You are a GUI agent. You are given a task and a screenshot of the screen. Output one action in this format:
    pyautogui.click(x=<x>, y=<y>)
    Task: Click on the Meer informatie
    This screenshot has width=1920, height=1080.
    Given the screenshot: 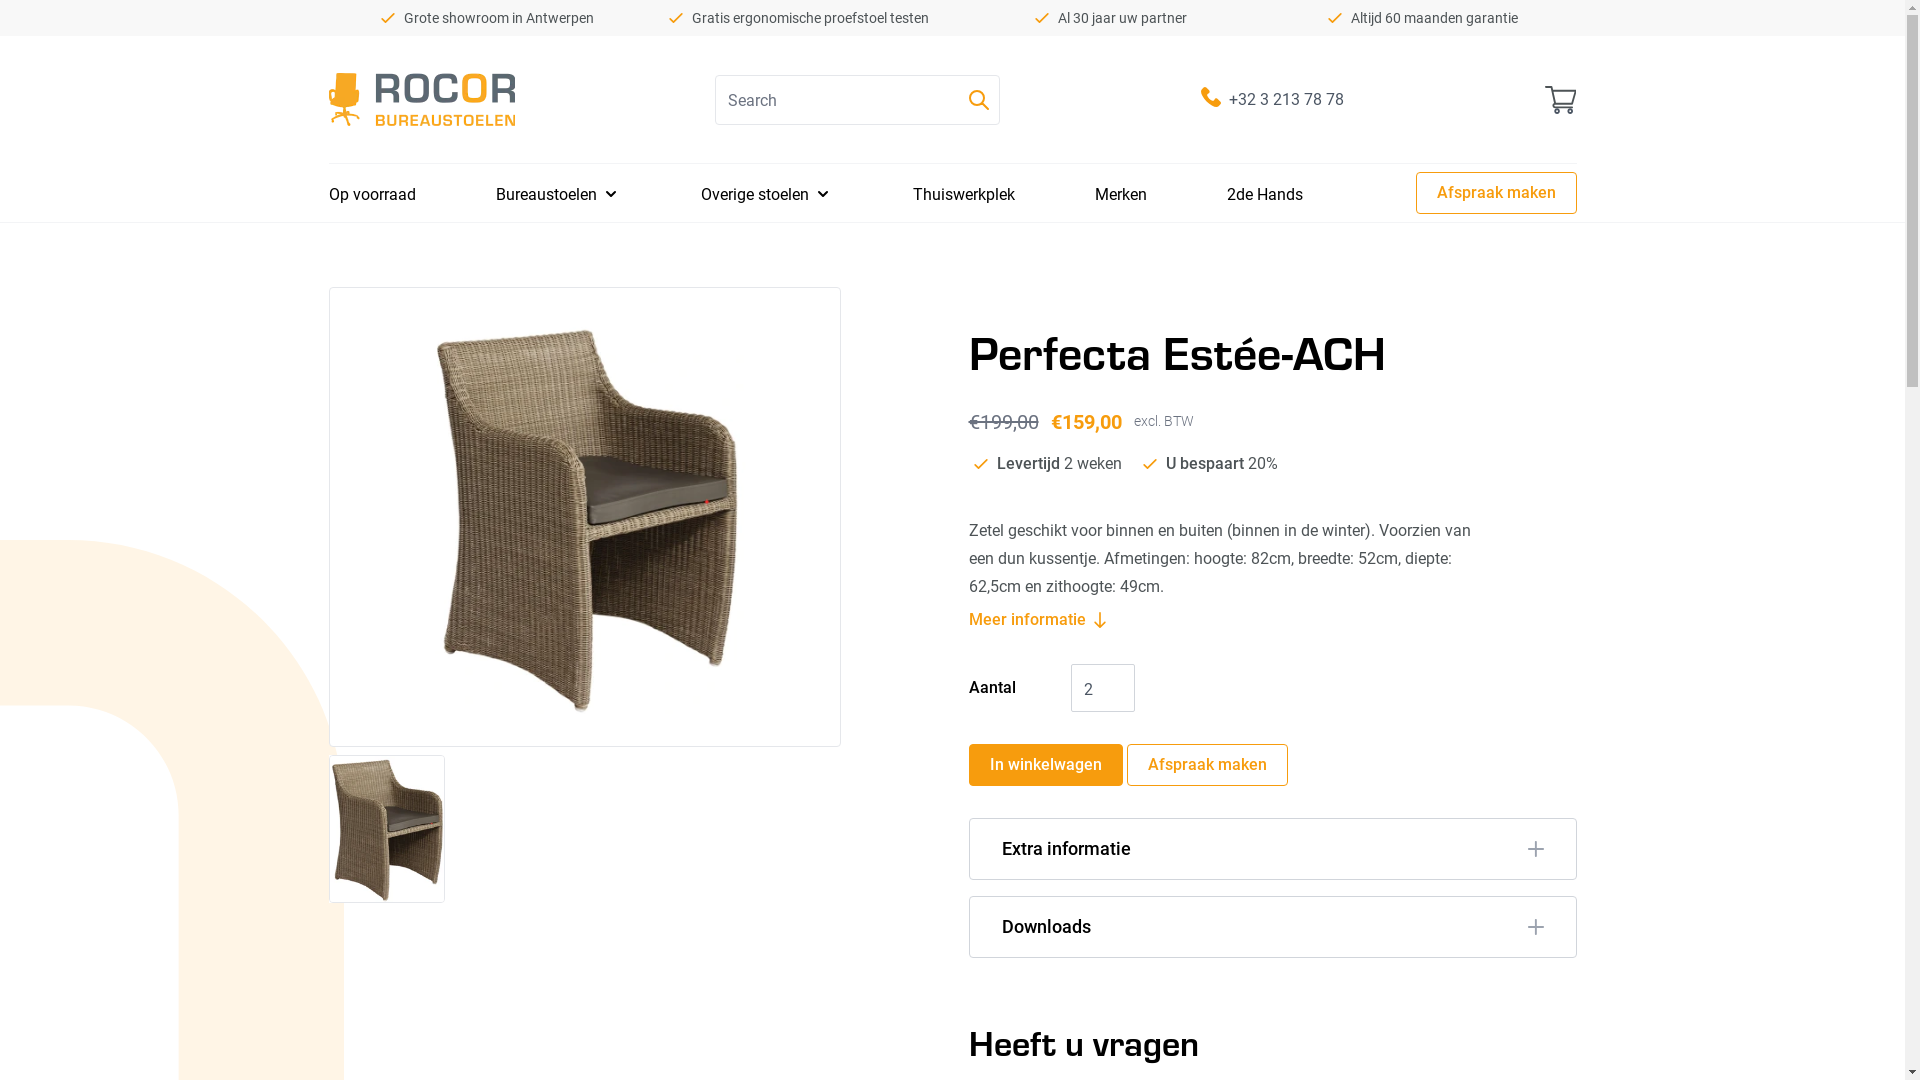 What is the action you would take?
    pyautogui.click(x=1037, y=620)
    